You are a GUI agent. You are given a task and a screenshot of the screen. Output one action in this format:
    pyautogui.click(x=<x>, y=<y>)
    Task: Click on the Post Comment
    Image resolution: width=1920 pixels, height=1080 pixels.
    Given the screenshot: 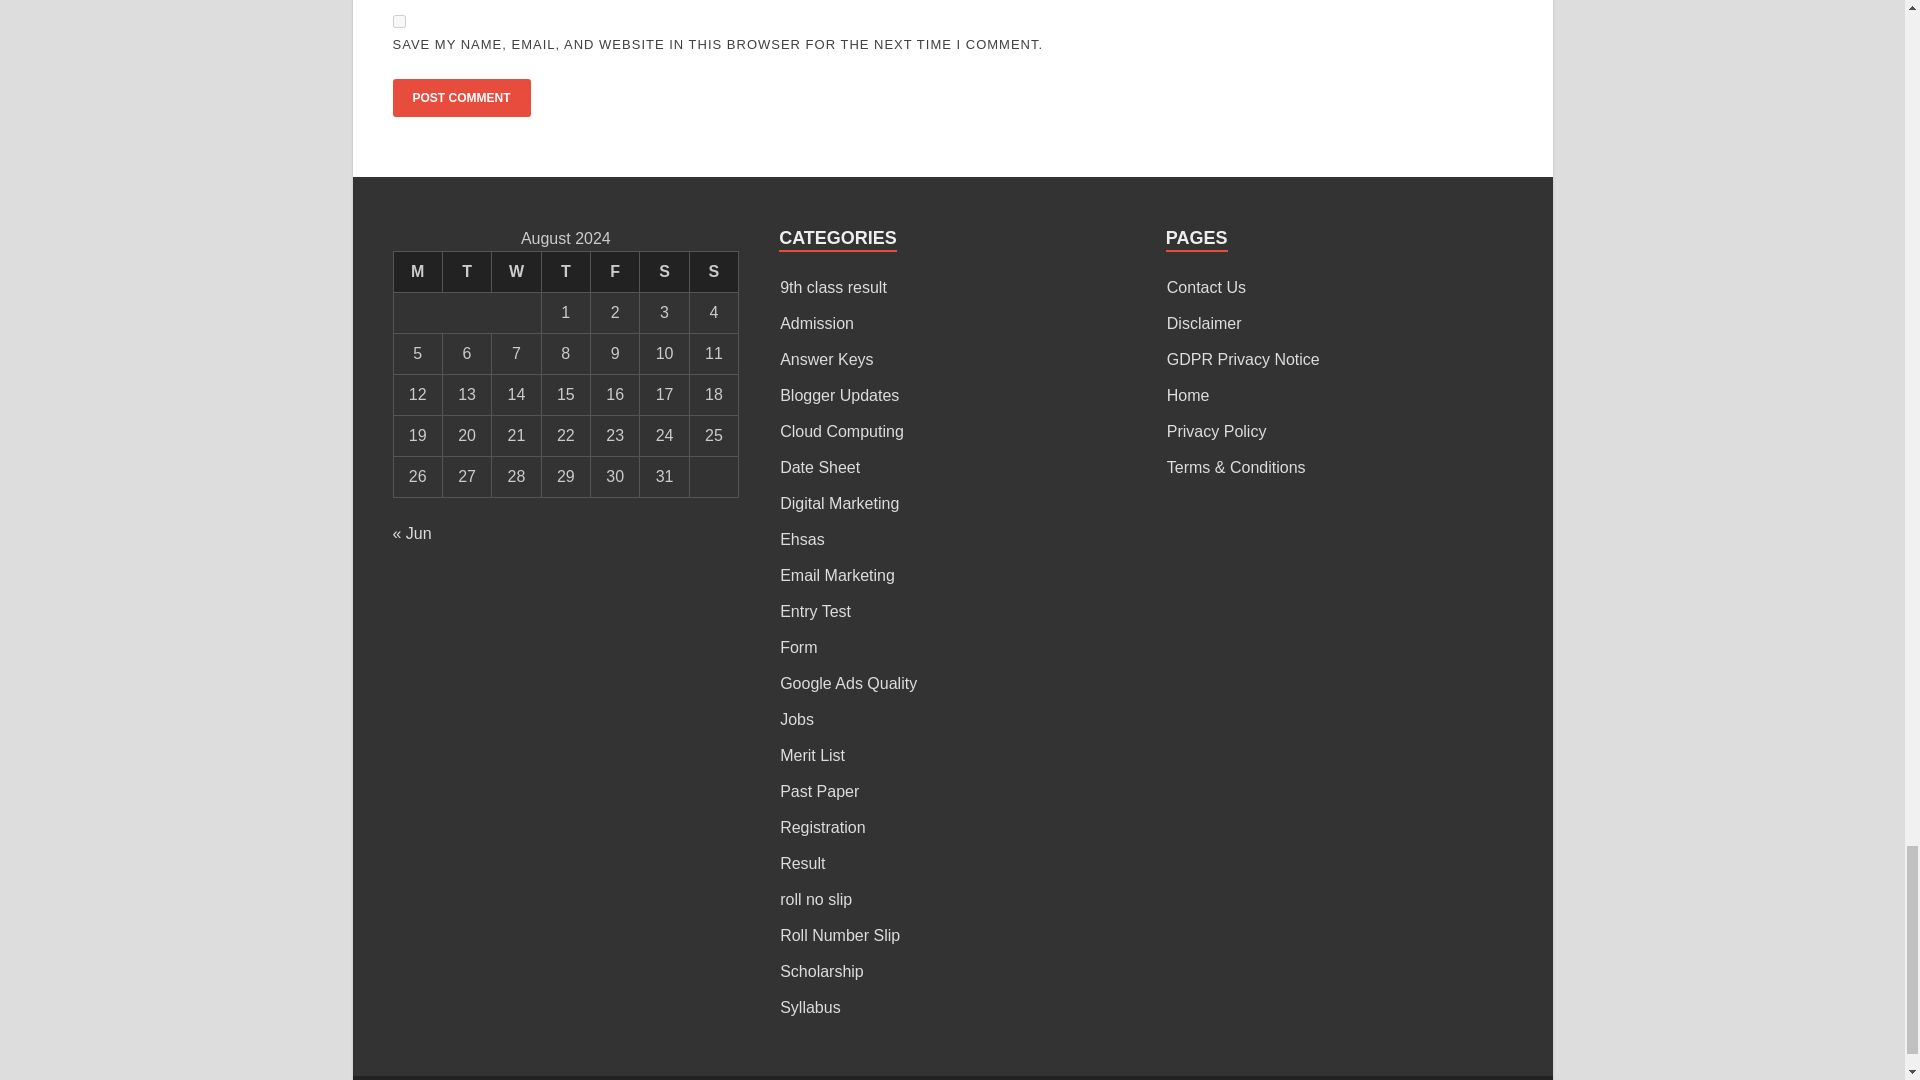 What is the action you would take?
    pyautogui.click(x=460, y=97)
    